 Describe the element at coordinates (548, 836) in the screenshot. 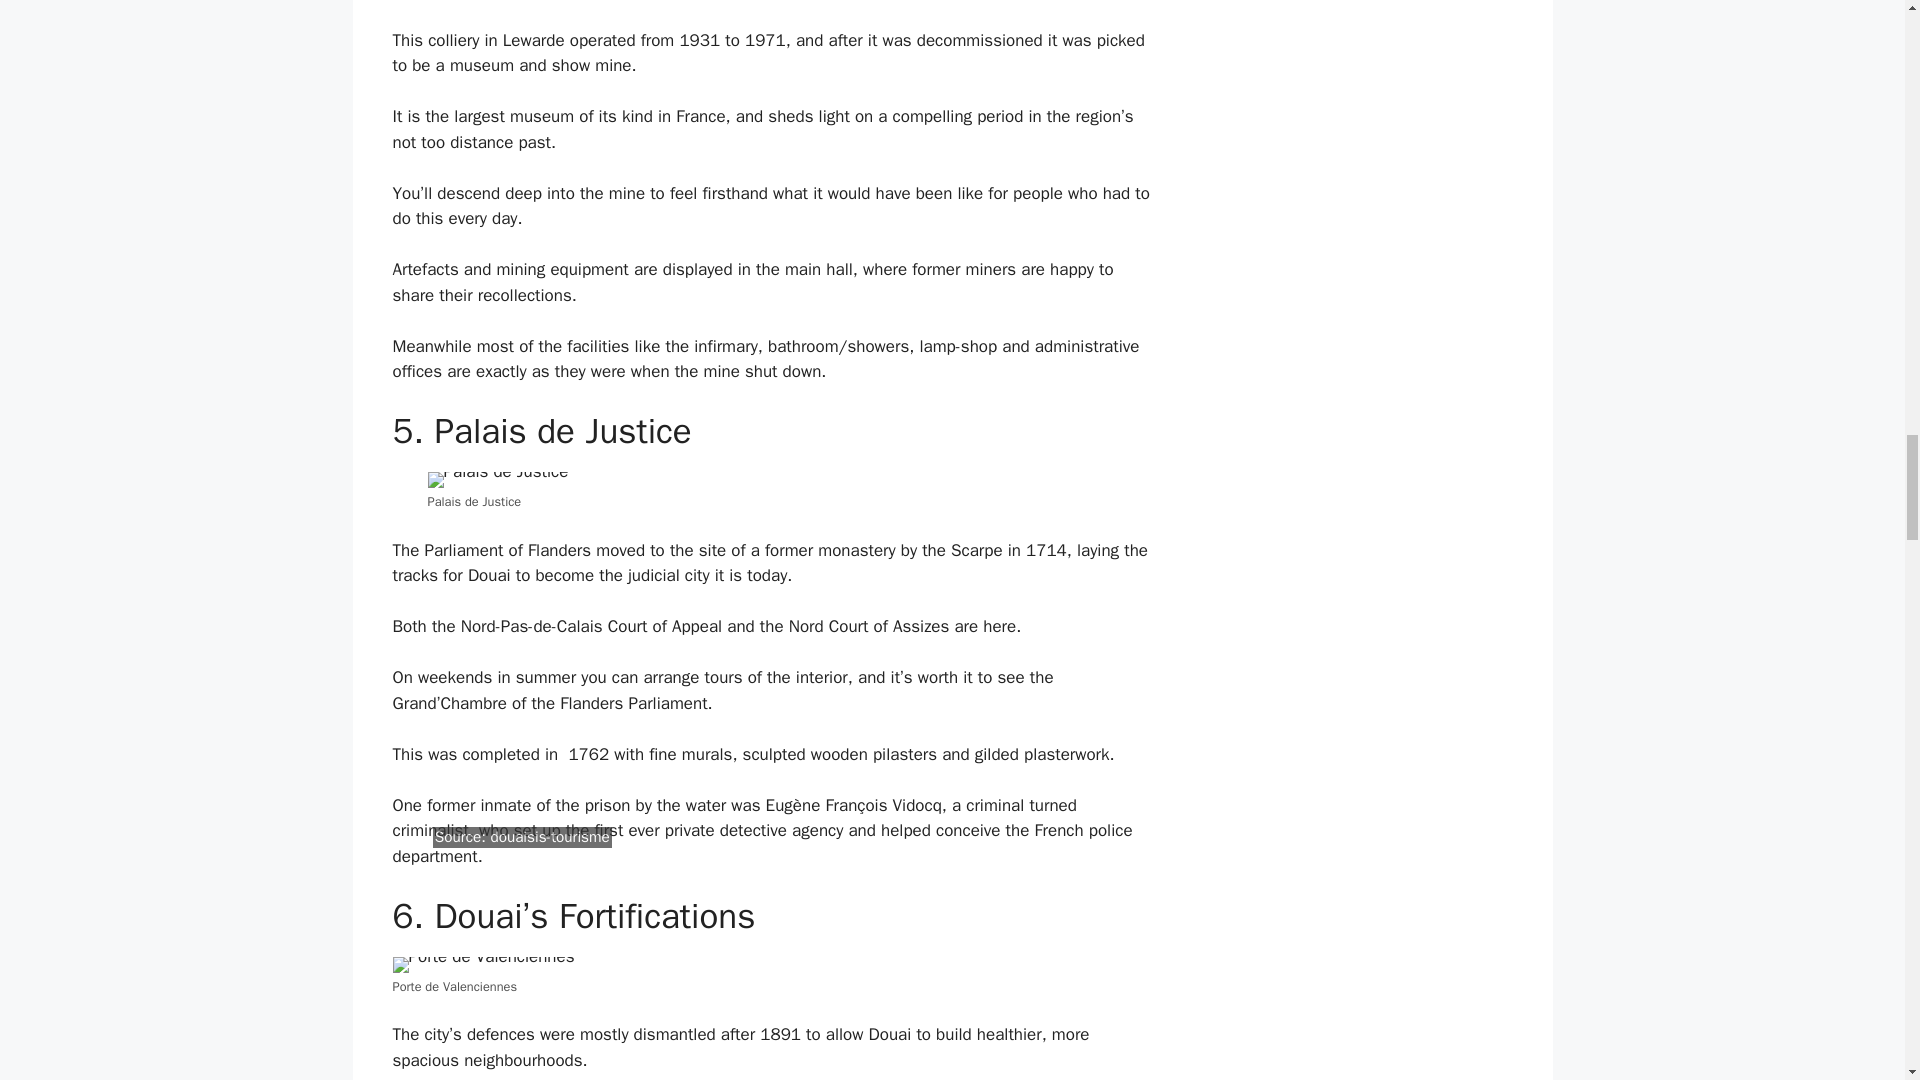

I see `douaisis-tourisme` at that location.